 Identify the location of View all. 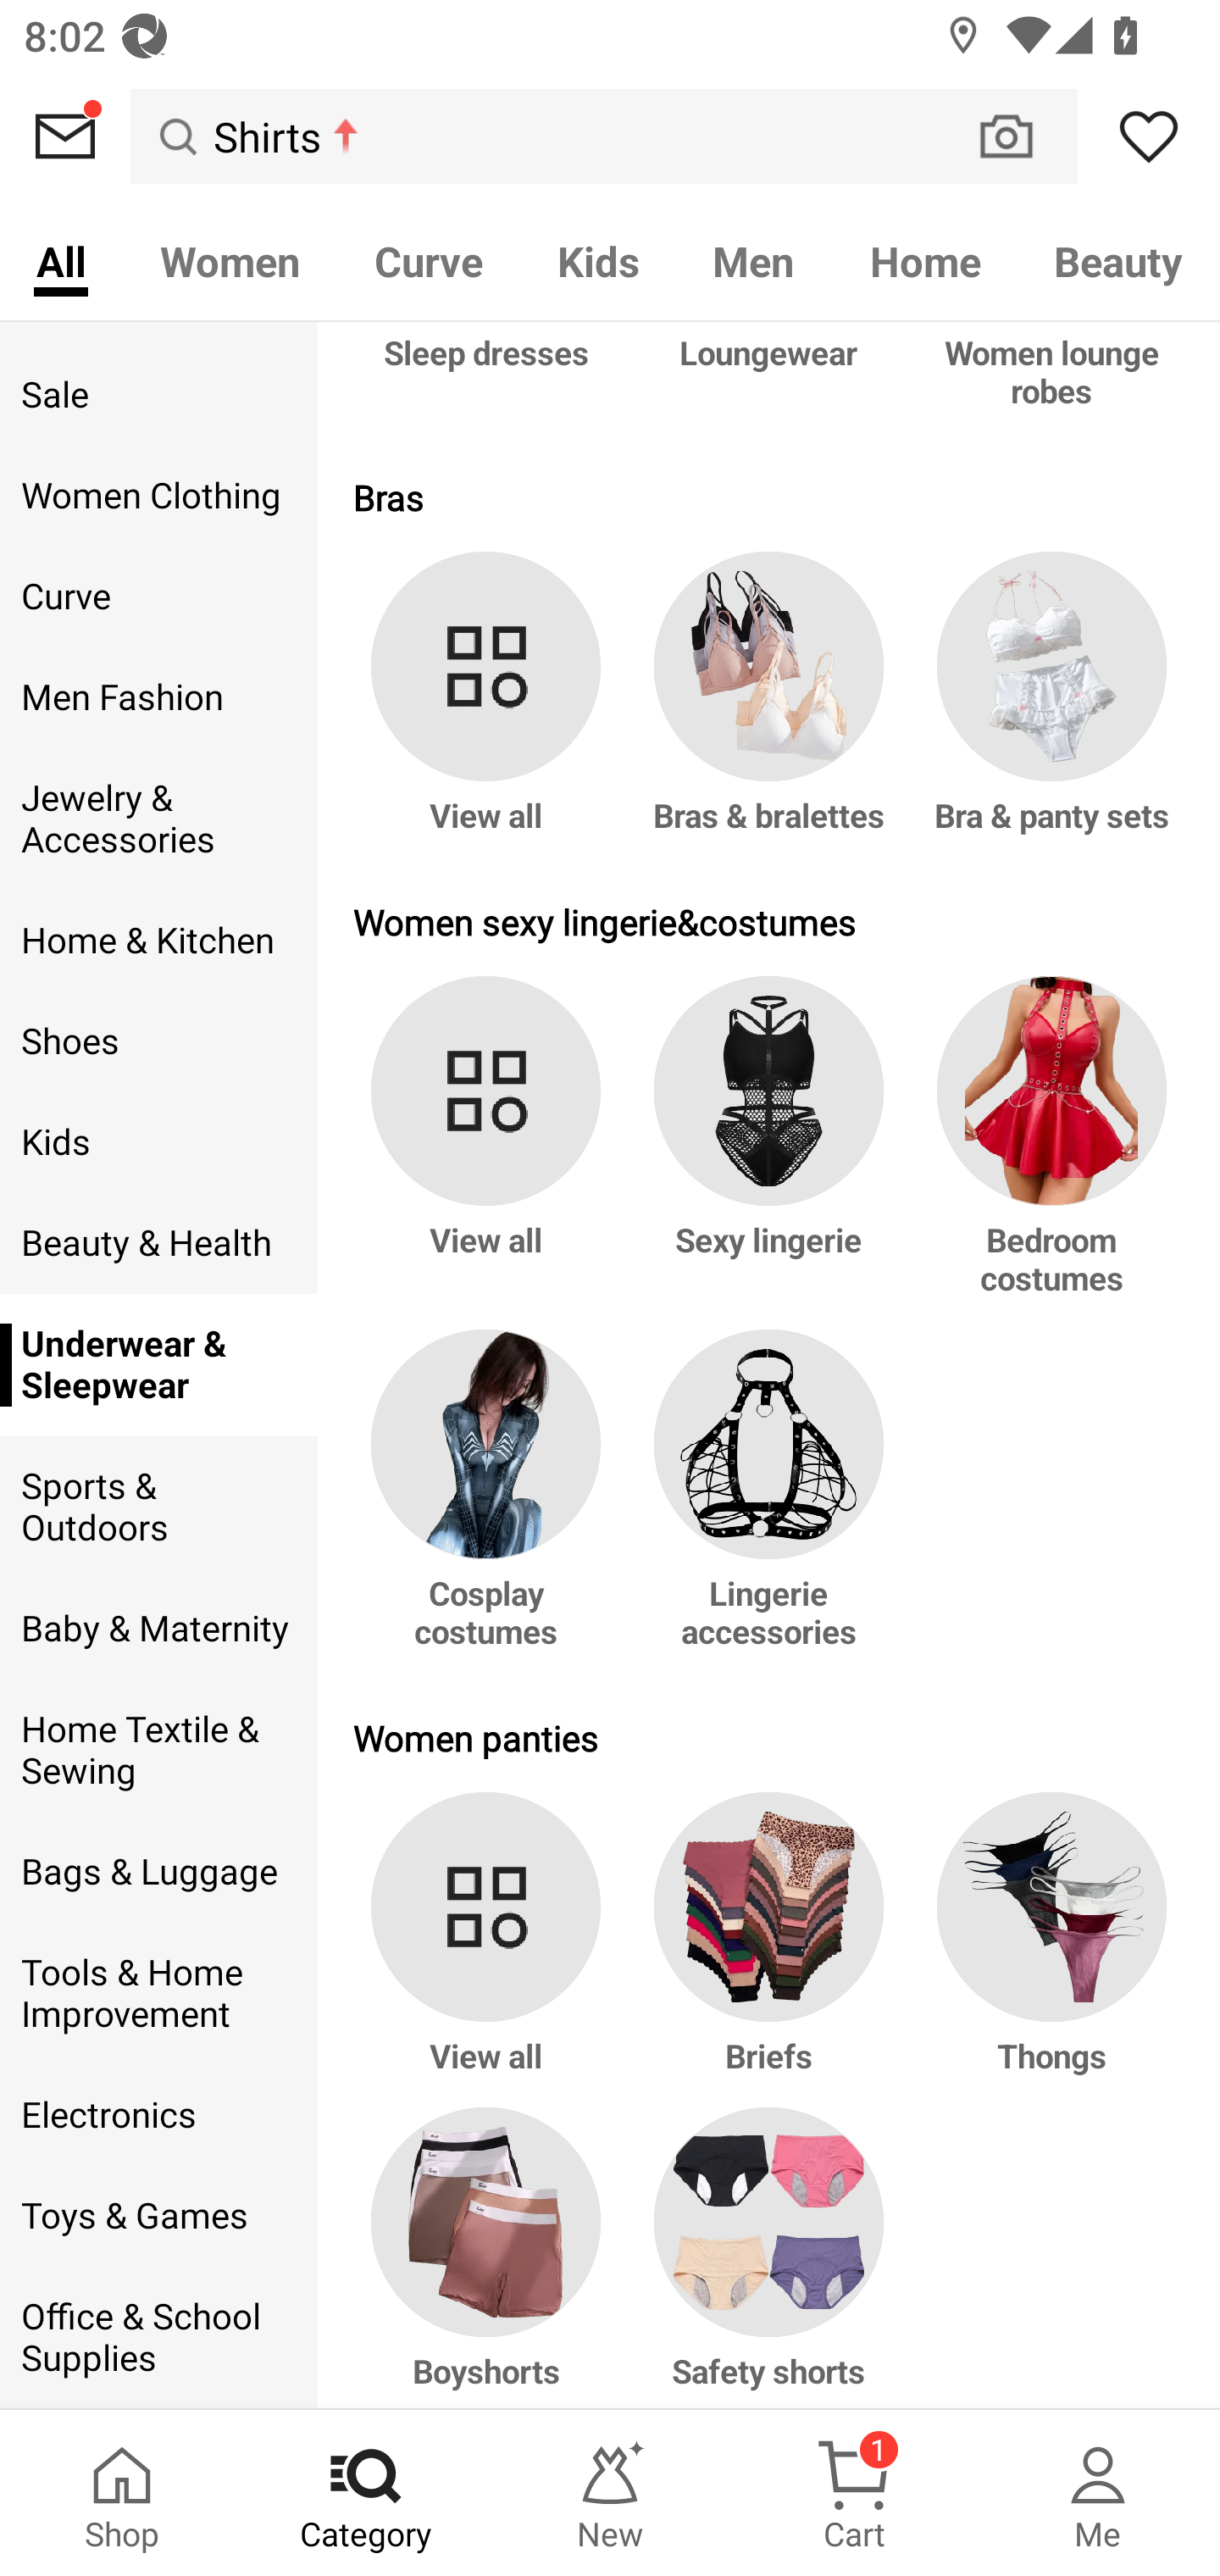
(491, 709).